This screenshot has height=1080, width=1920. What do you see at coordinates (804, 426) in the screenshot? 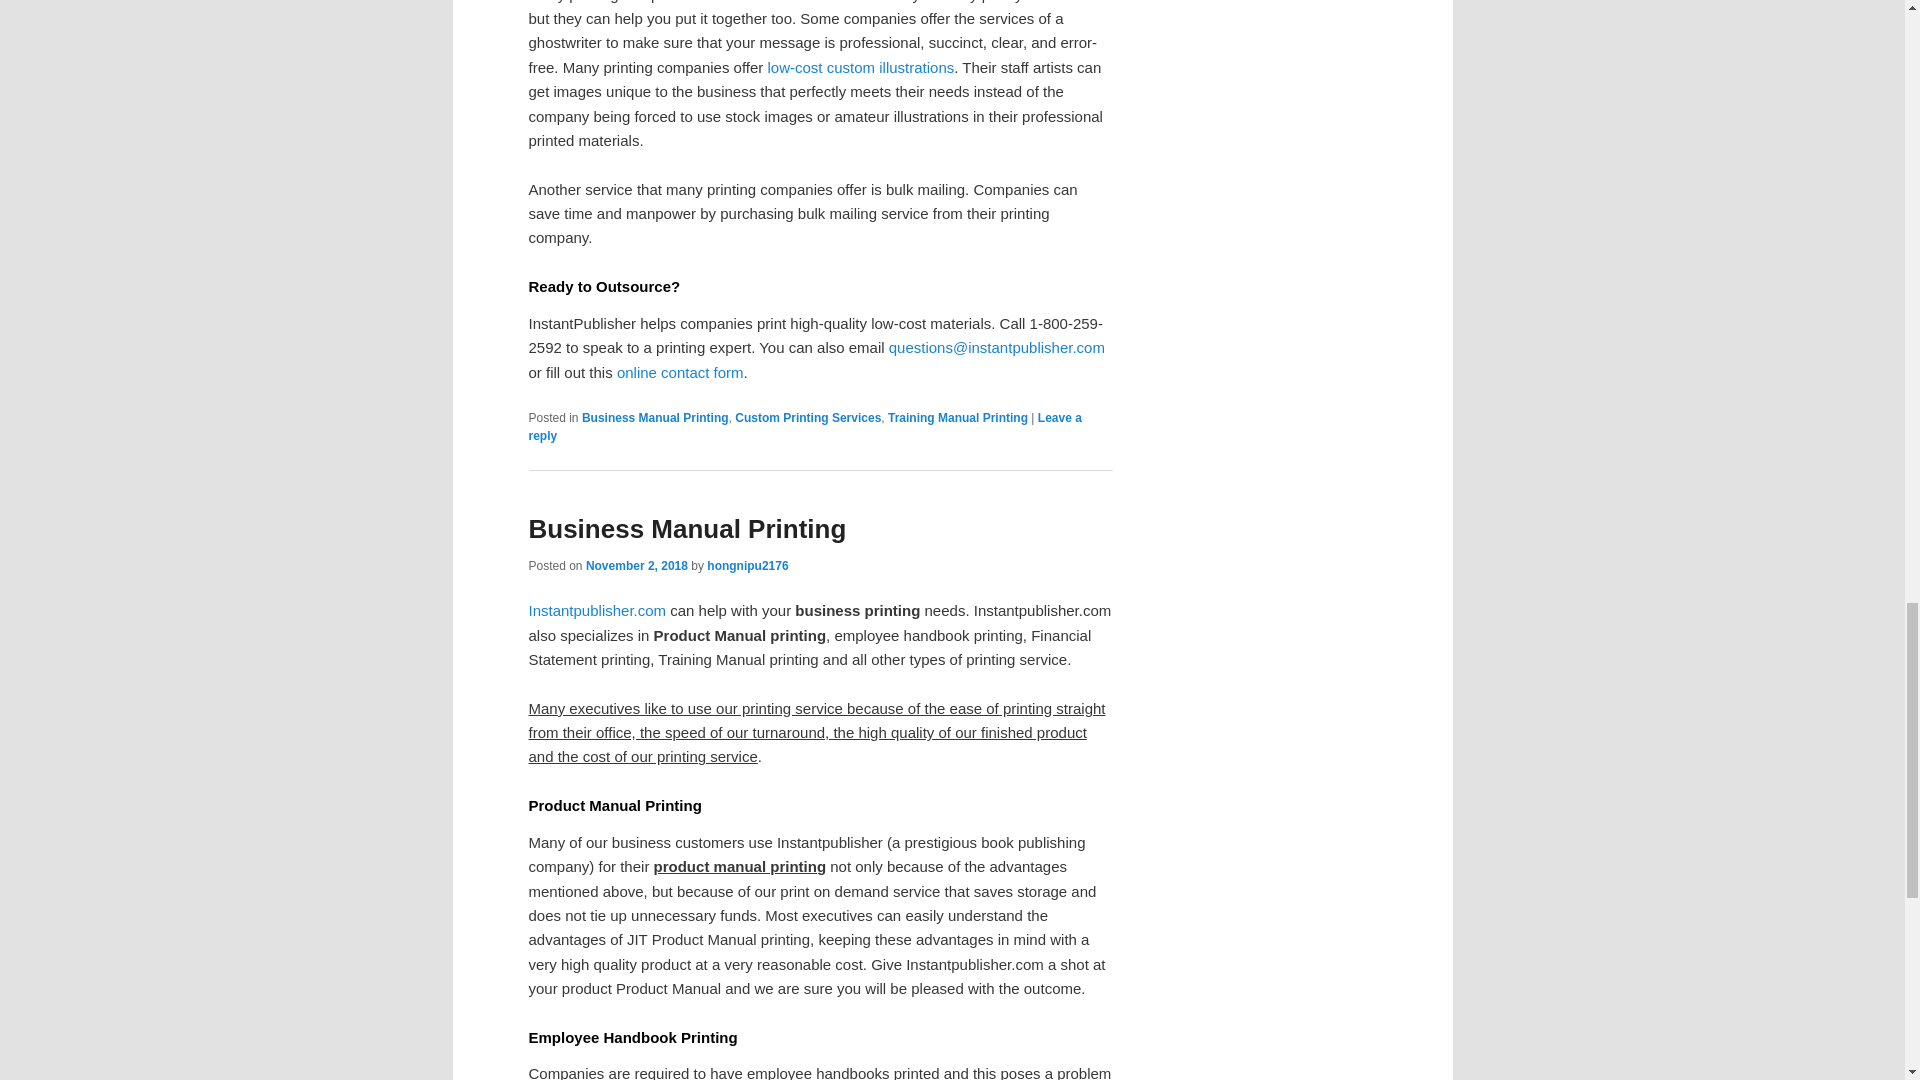
I see `Leave a reply` at bounding box center [804, 426].